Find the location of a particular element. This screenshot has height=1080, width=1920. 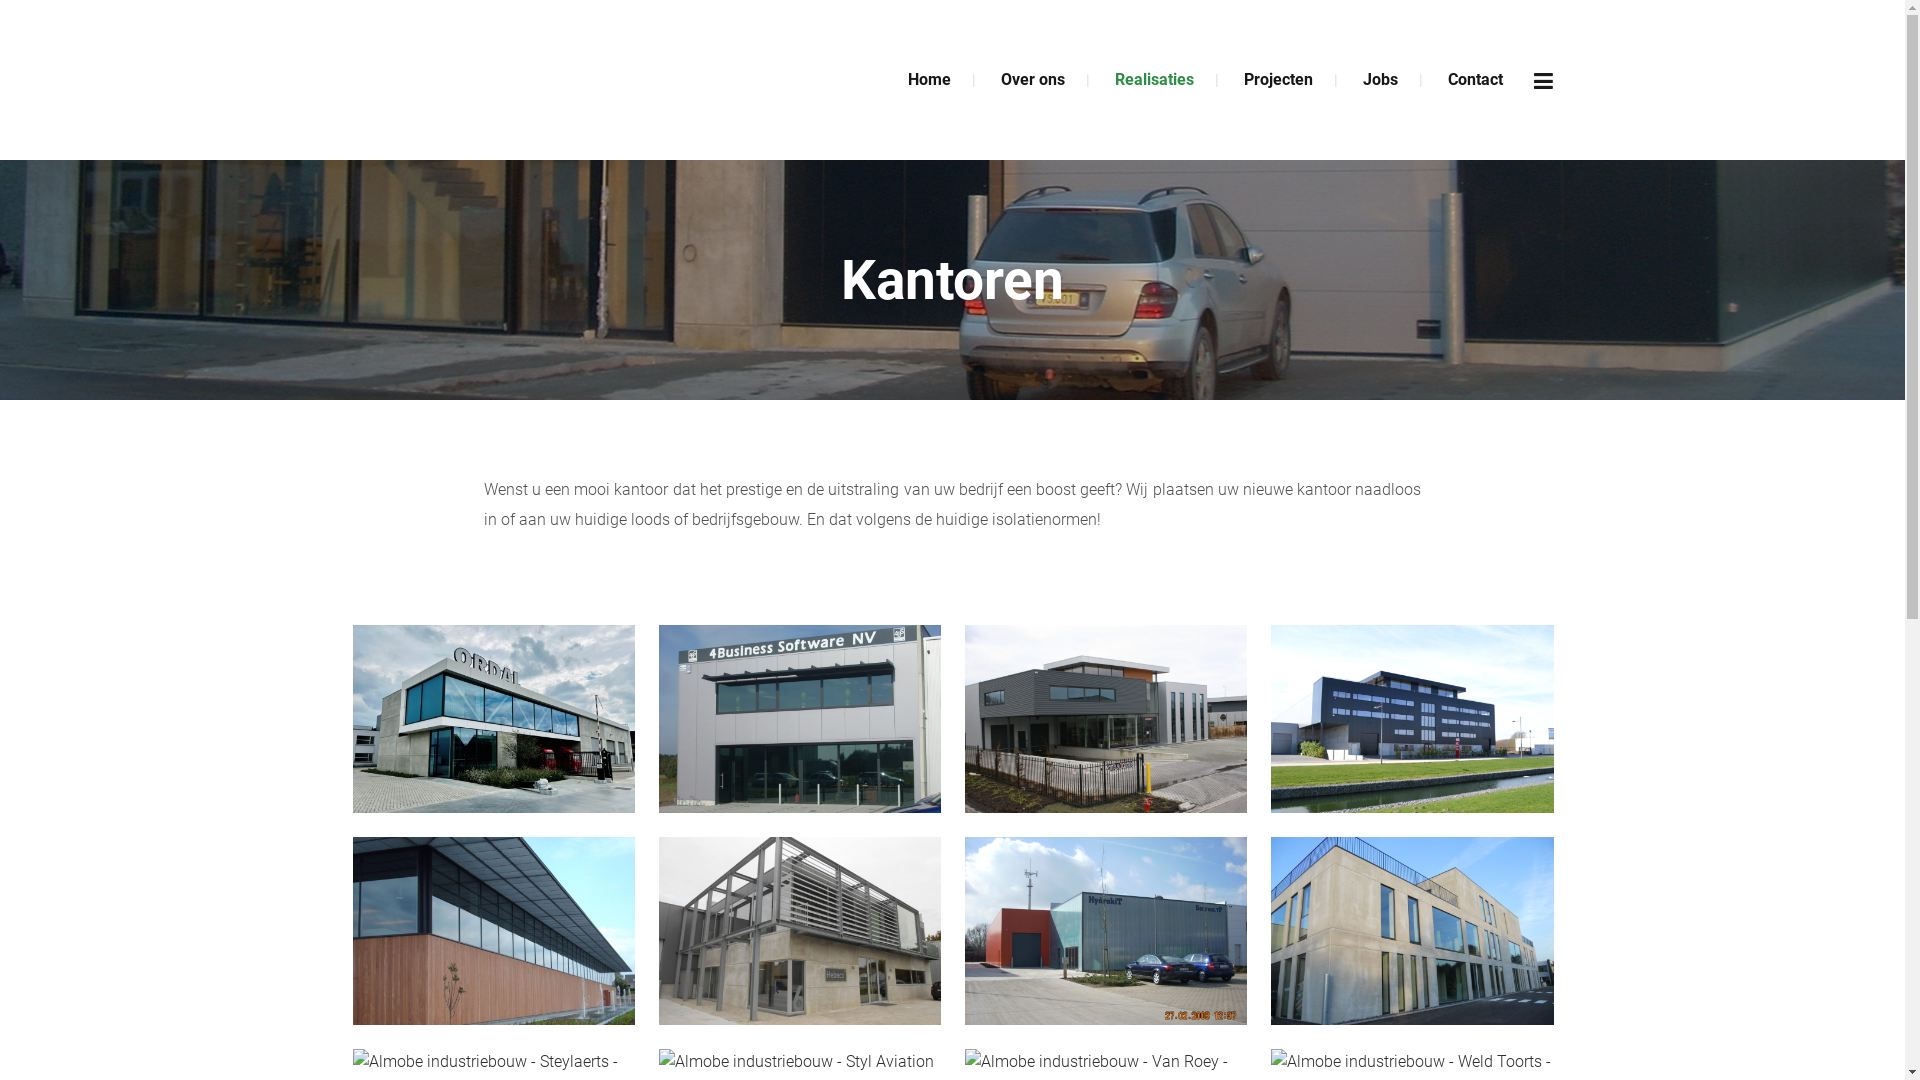

Over ons is located at coordinates (1033, 80).